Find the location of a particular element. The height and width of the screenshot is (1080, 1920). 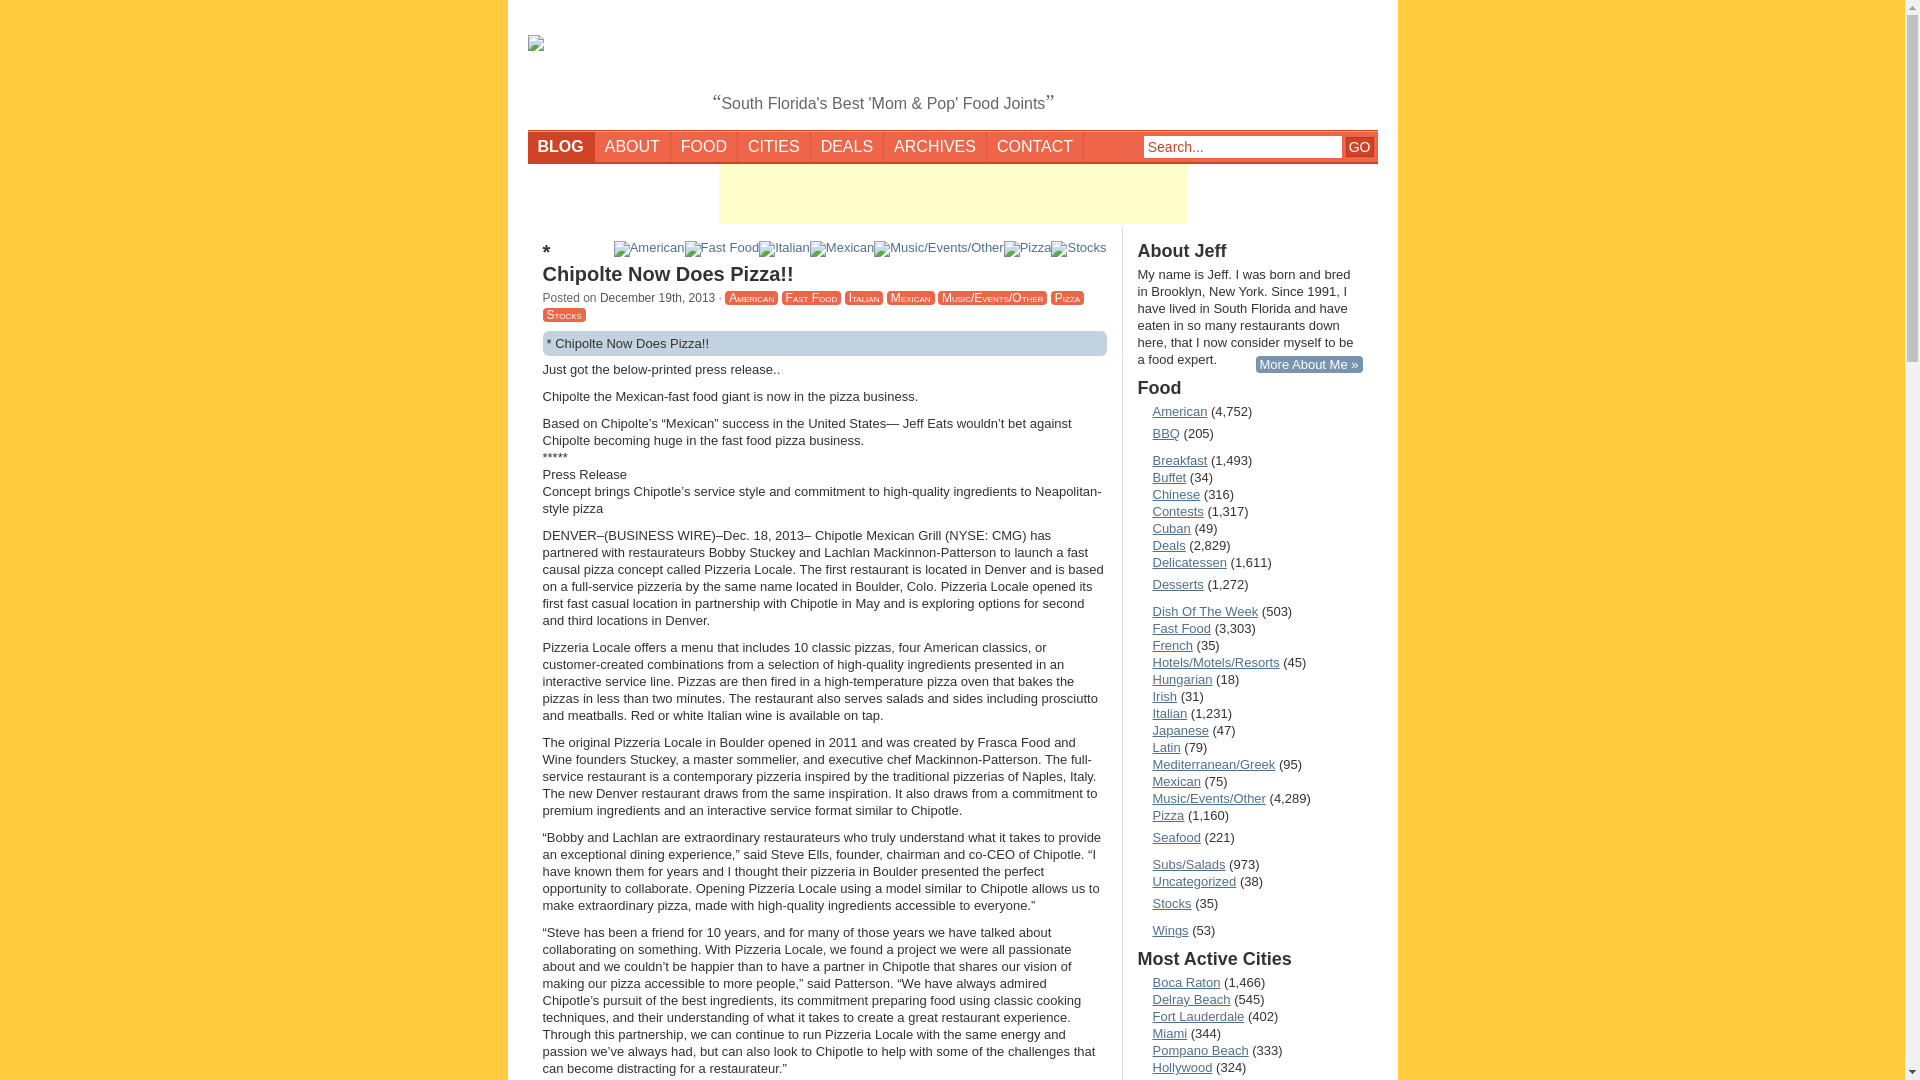

DEALS is located at coordinates (846, 146).